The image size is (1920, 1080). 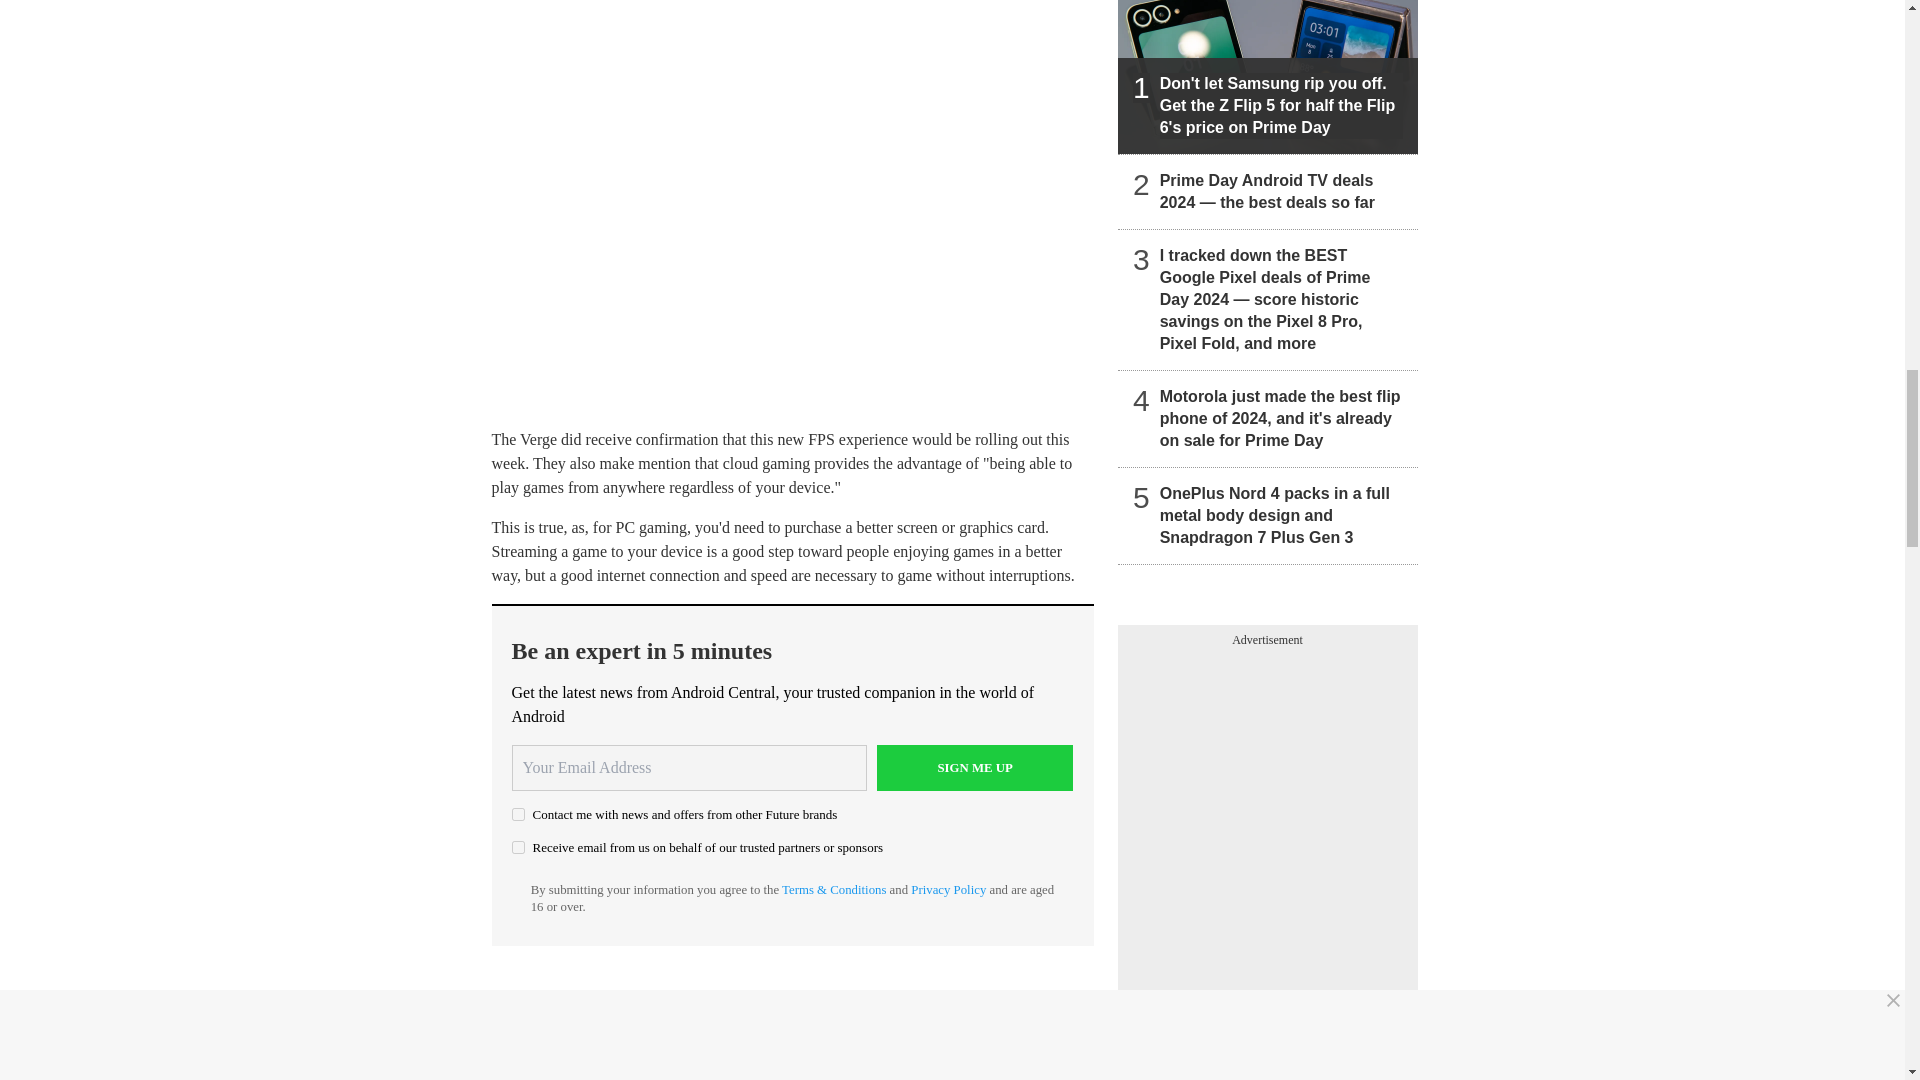 I want to click on on, so click(x=518, y=848).